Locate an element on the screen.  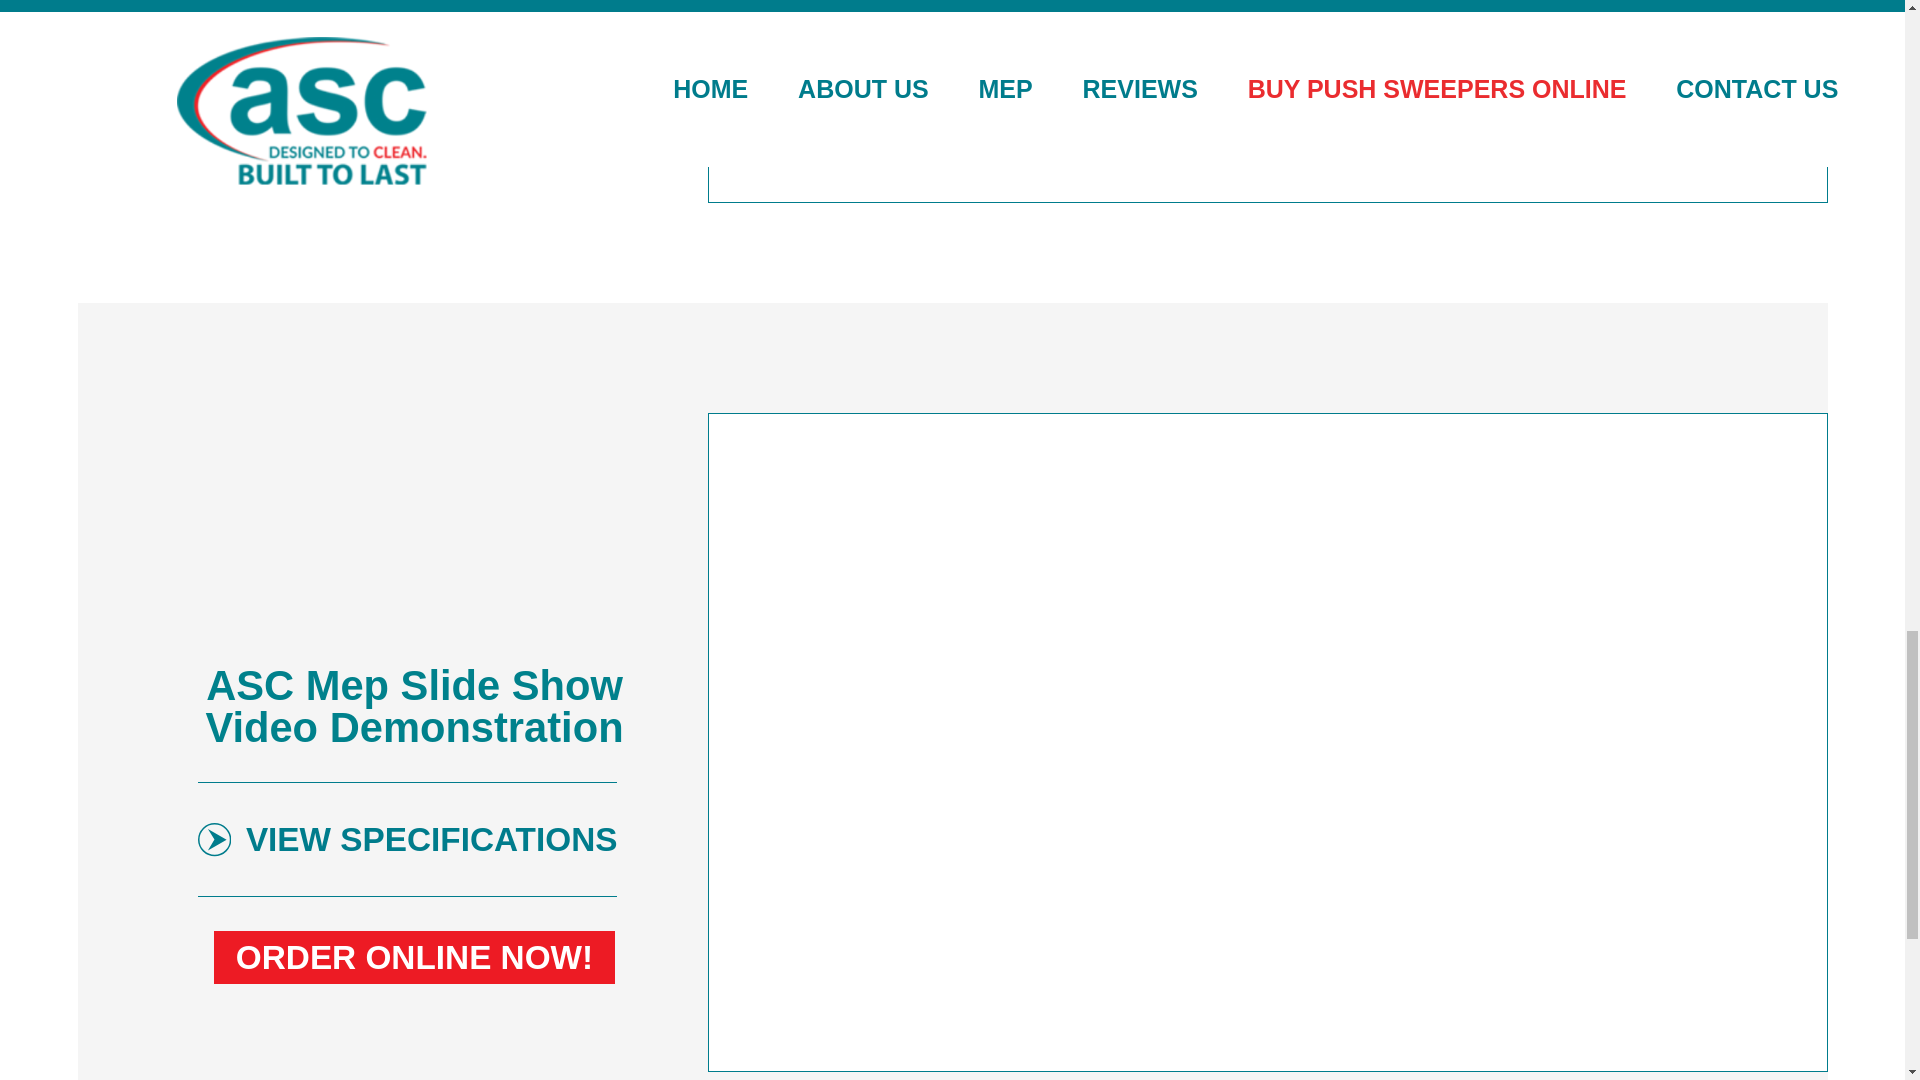
ORDER ONLINE NOW! is located at coordinates (414, 956).